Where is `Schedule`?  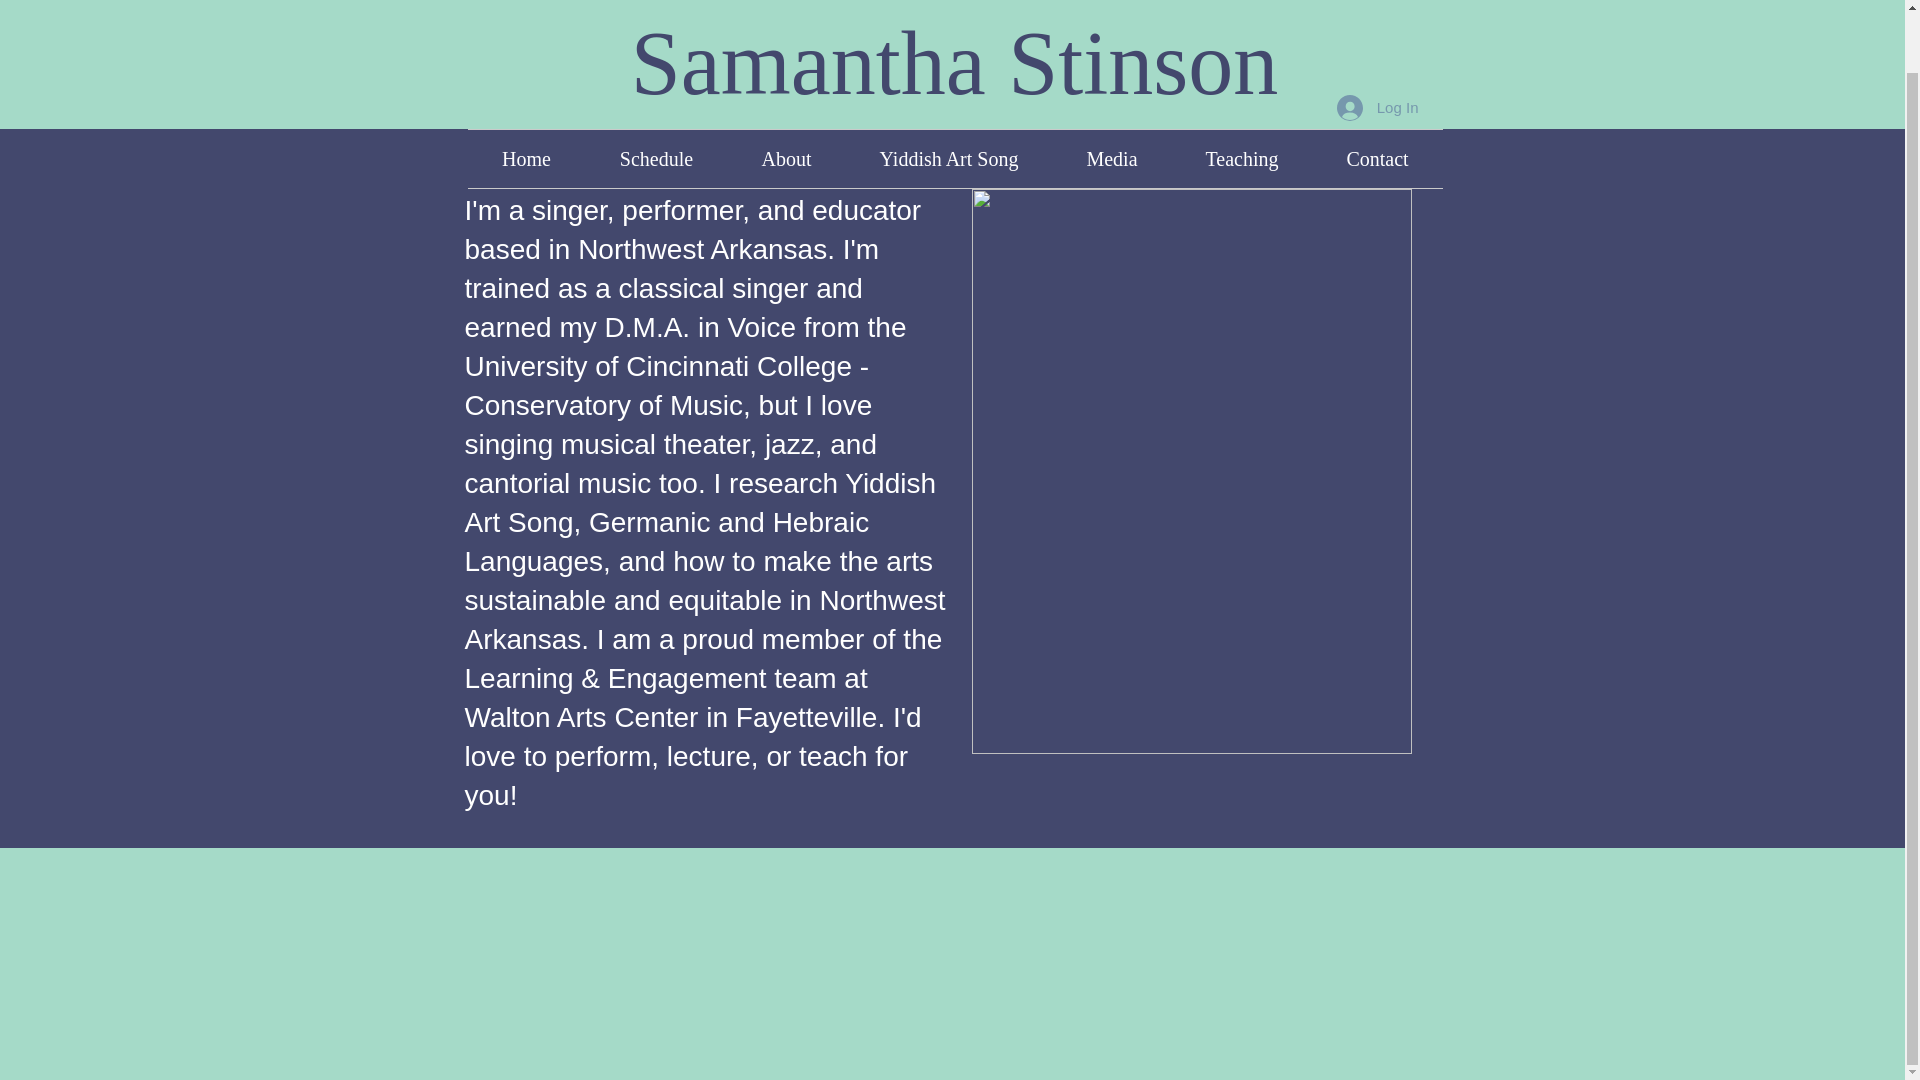 Schedule is located at coordinates (656, 158).